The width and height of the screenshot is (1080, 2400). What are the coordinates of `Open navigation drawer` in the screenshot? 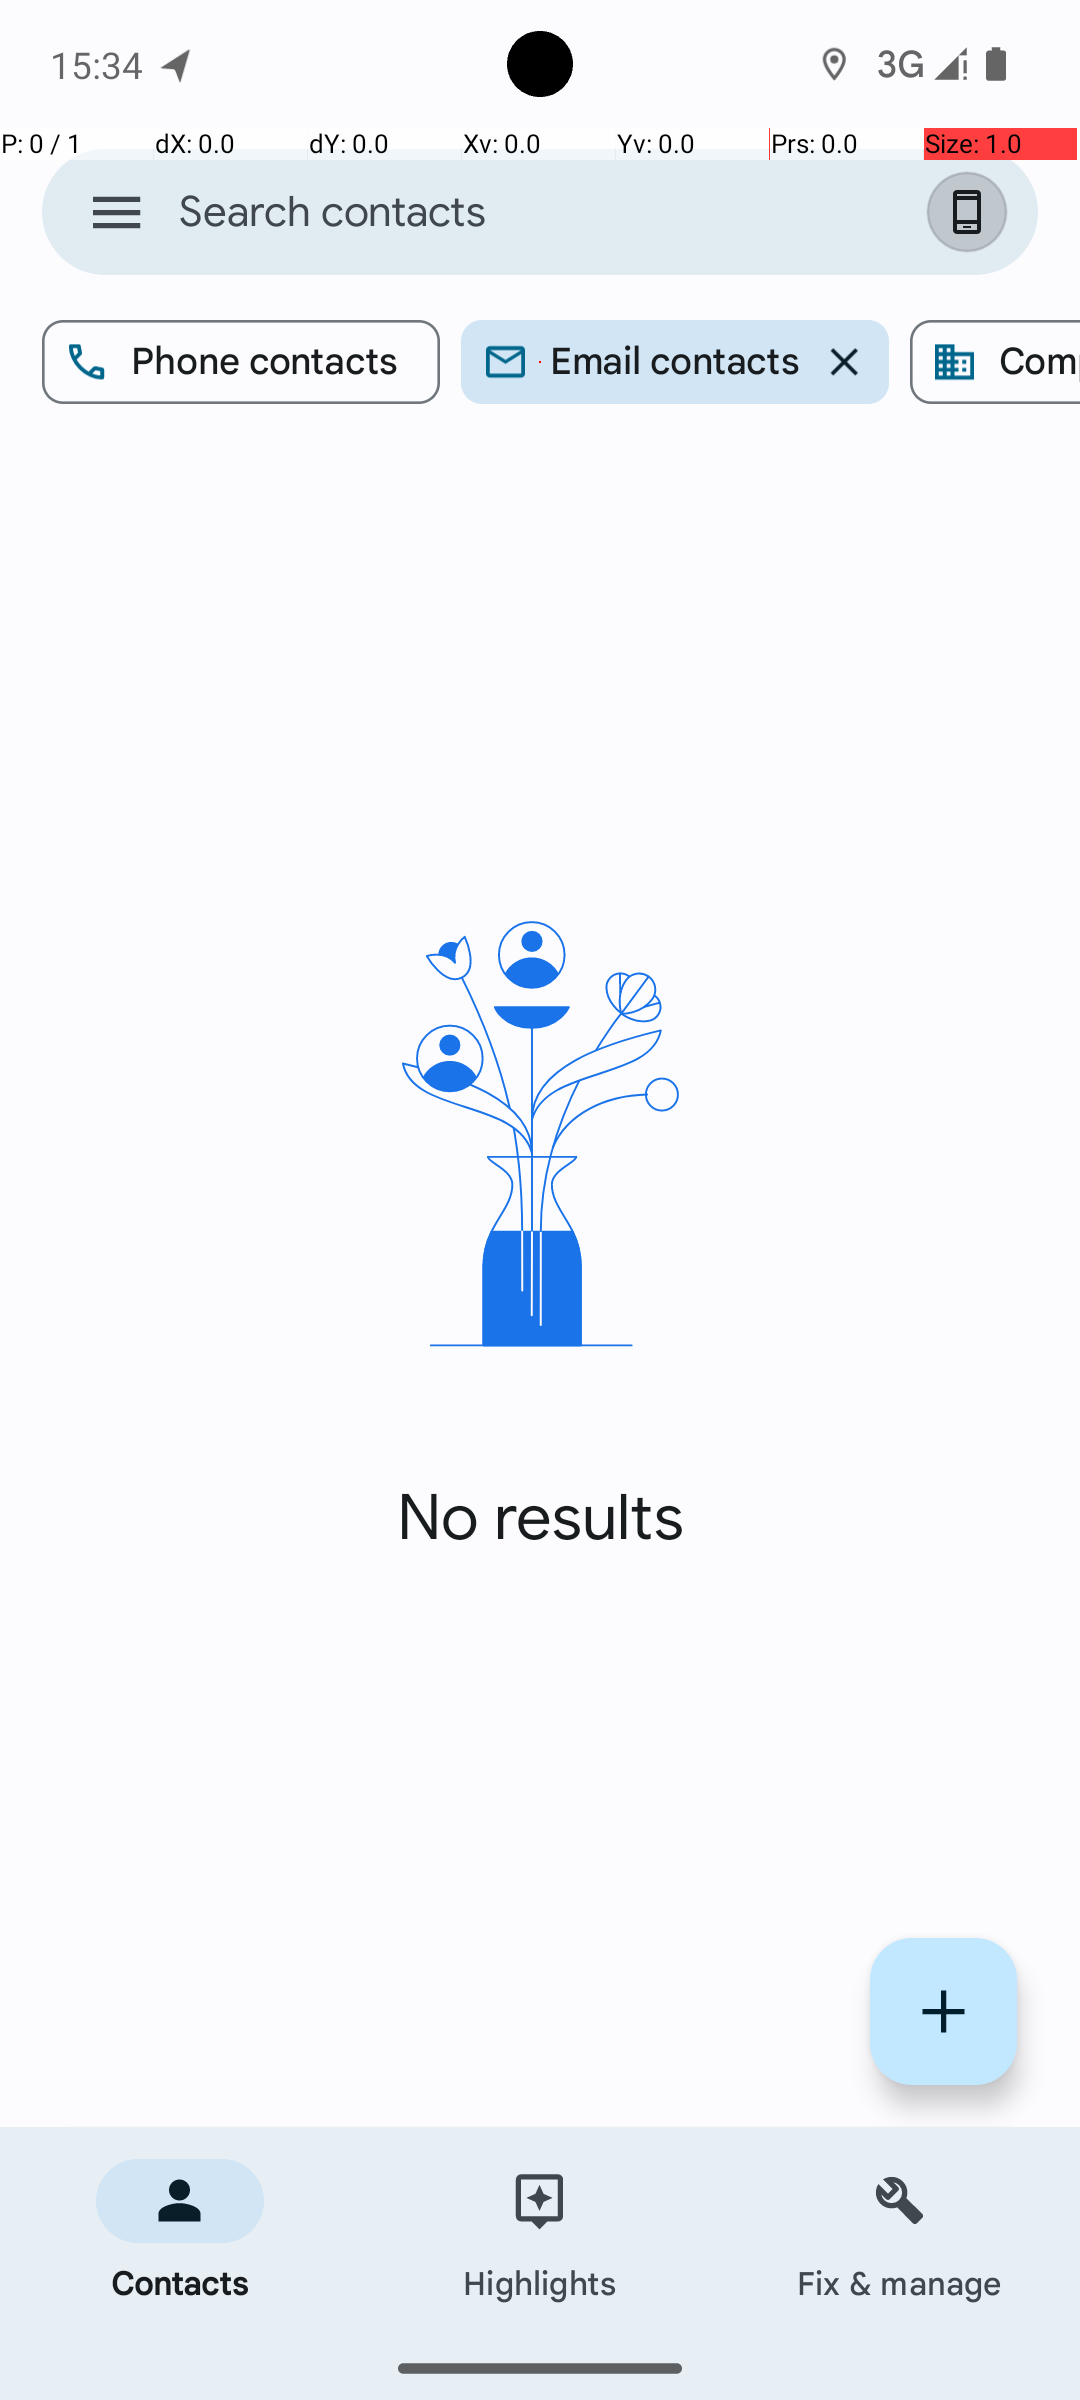 It's located at (116, 212).